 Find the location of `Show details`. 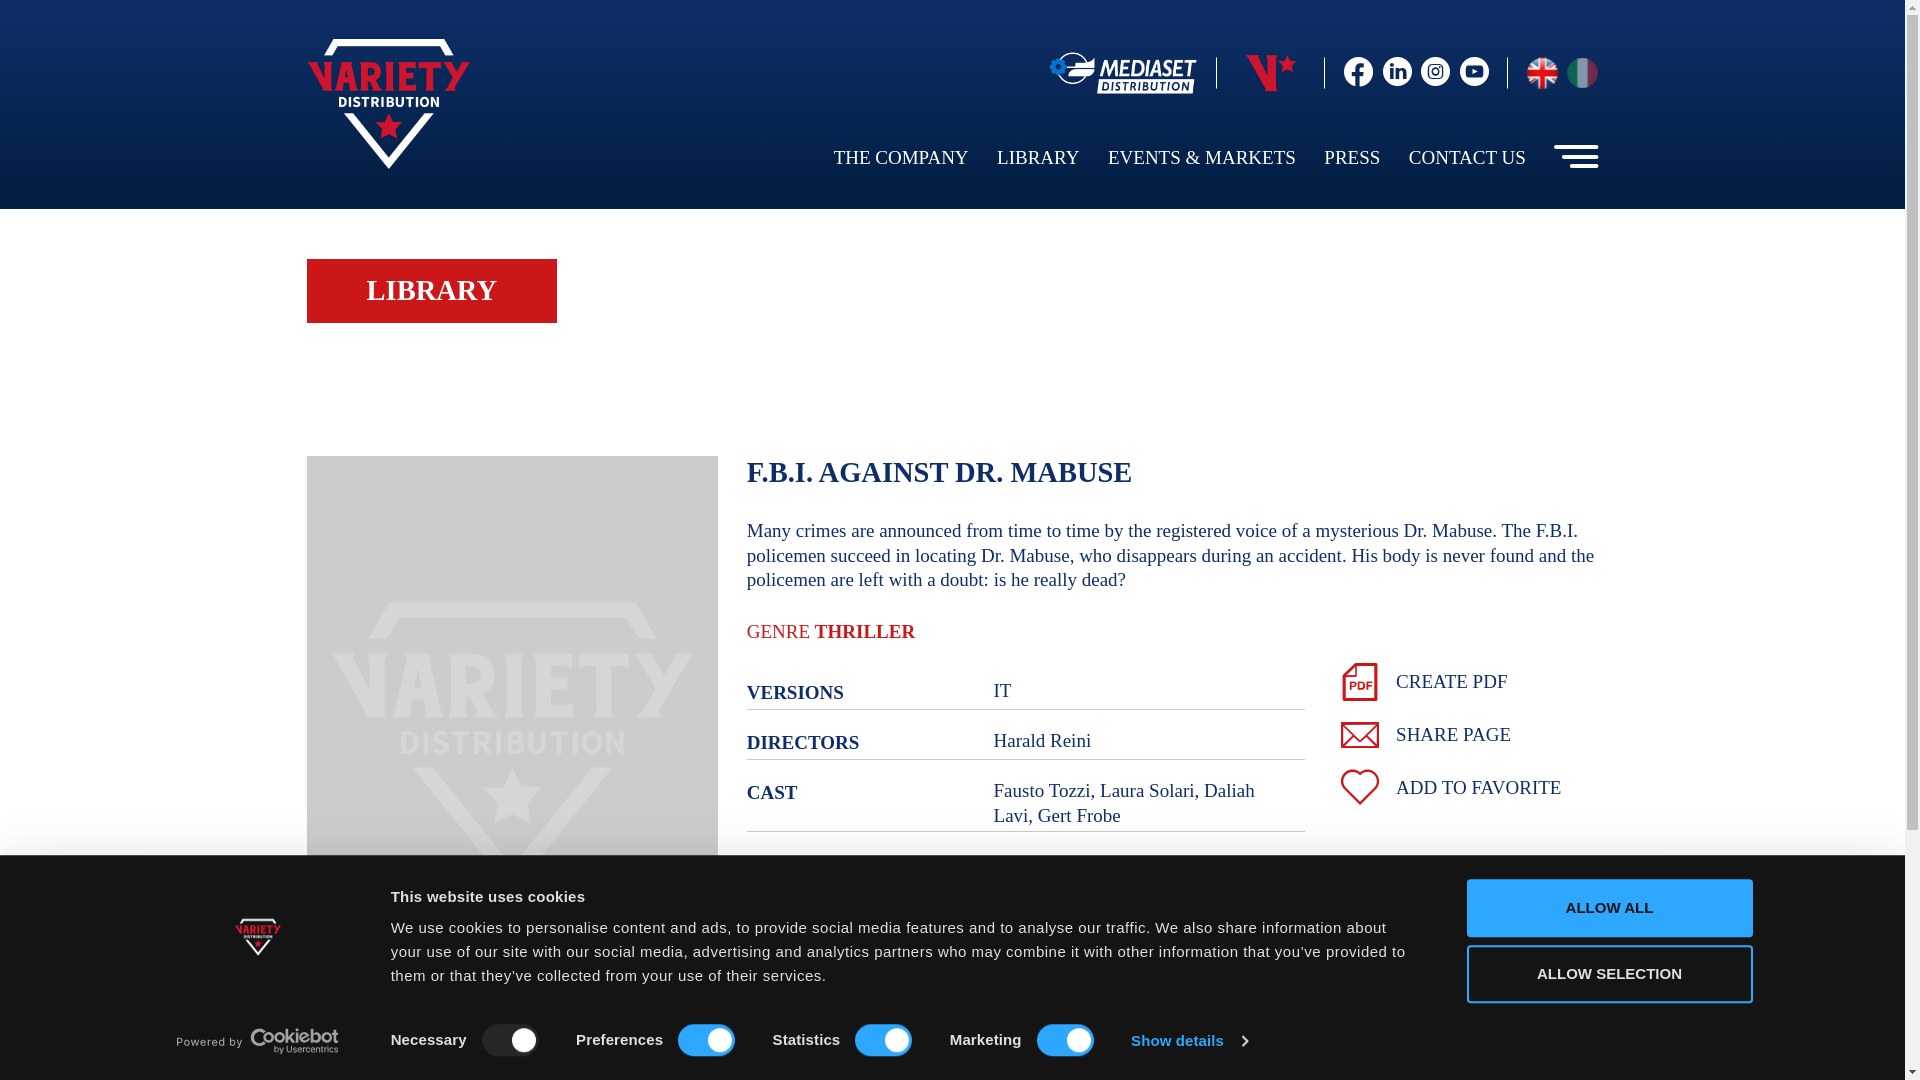

Show details is located at coordinates (1188, 1041).